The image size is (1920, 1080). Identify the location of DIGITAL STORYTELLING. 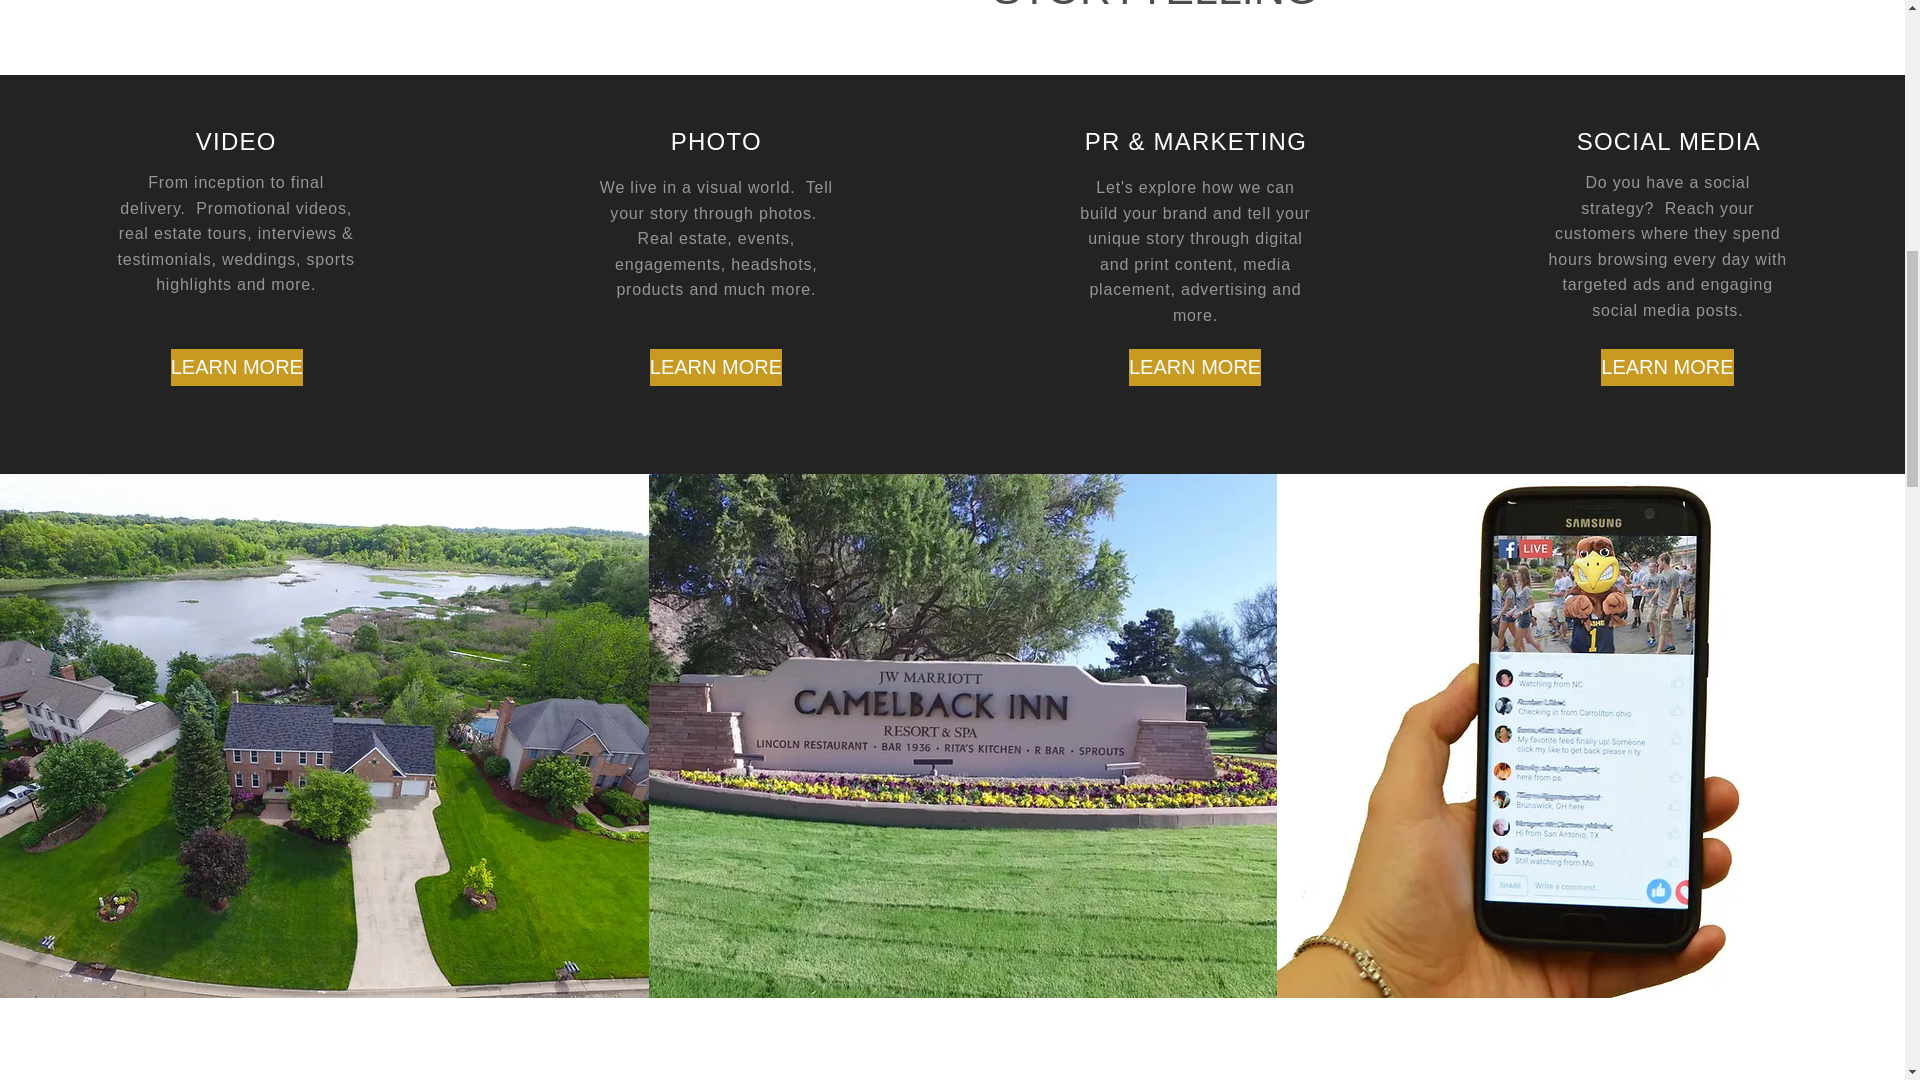
(1154, 6).